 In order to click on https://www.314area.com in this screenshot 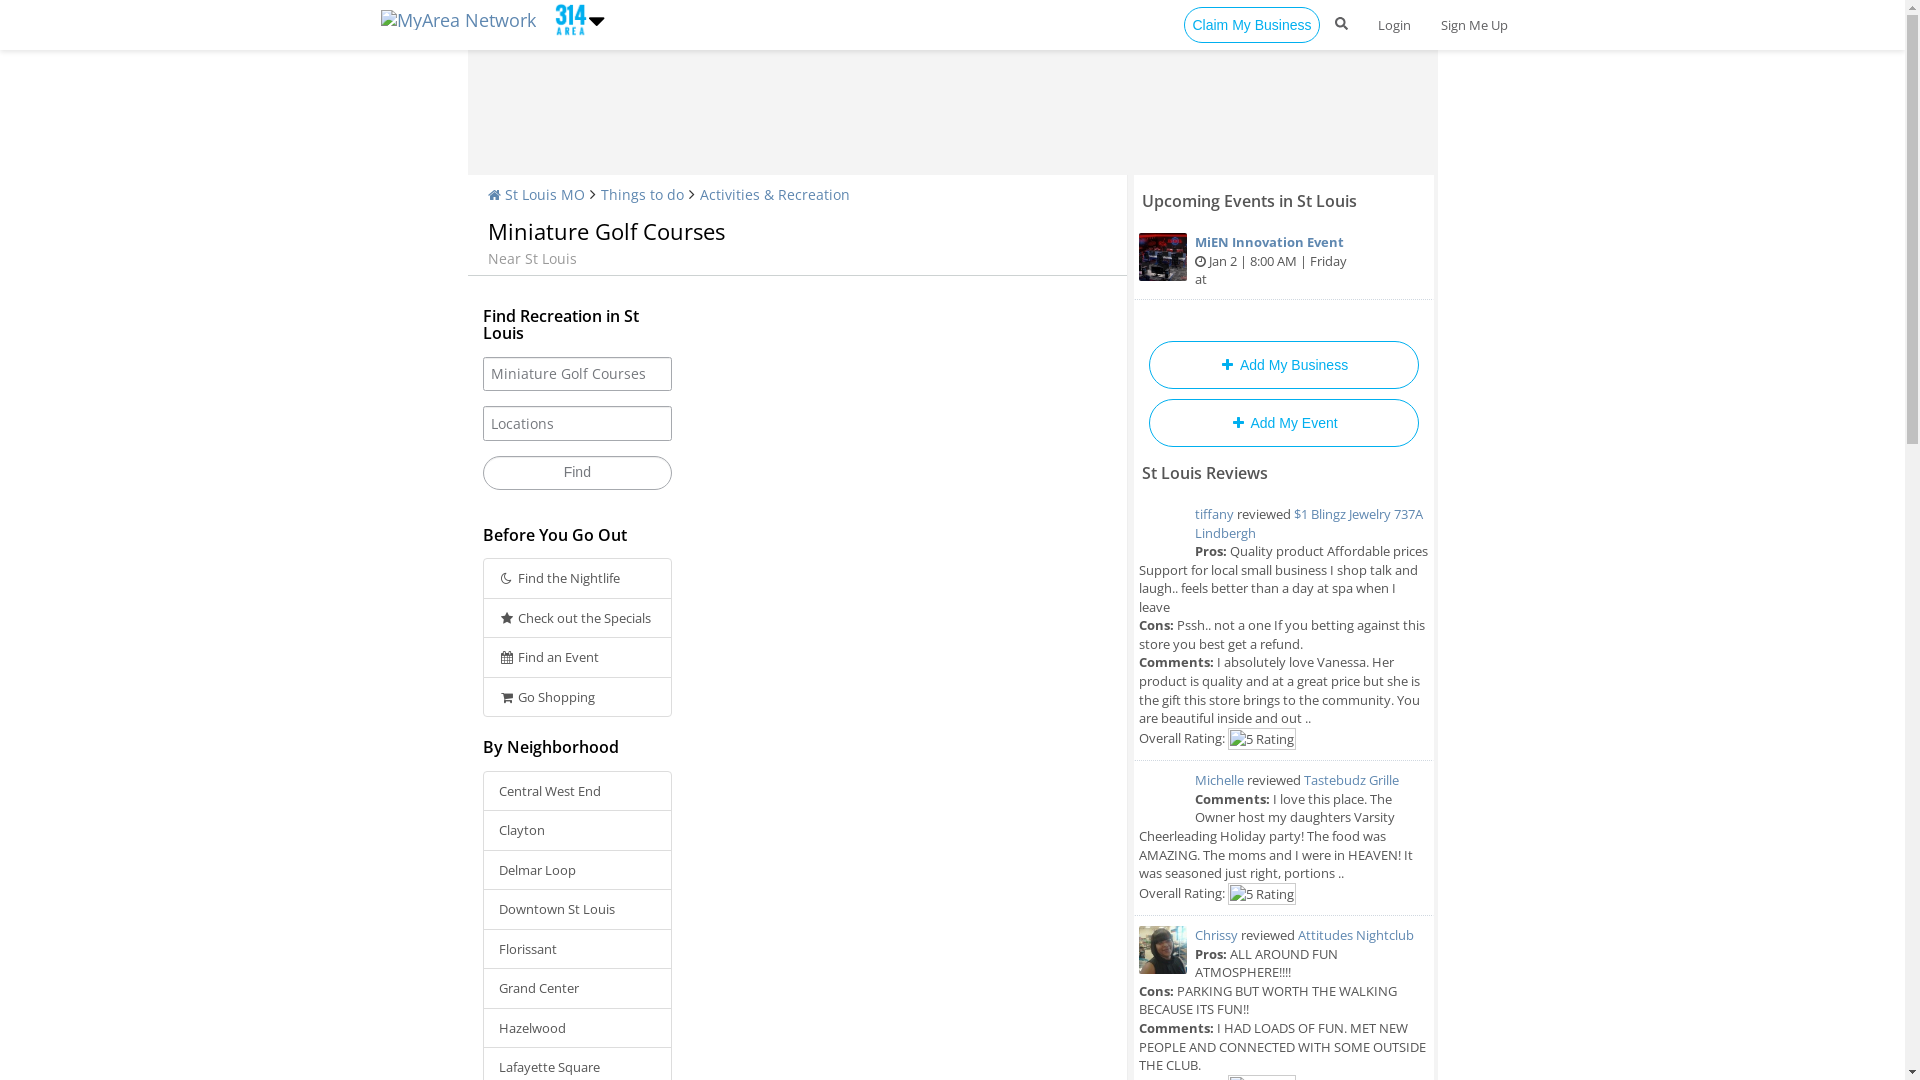, I will do `click(462, 18)`.